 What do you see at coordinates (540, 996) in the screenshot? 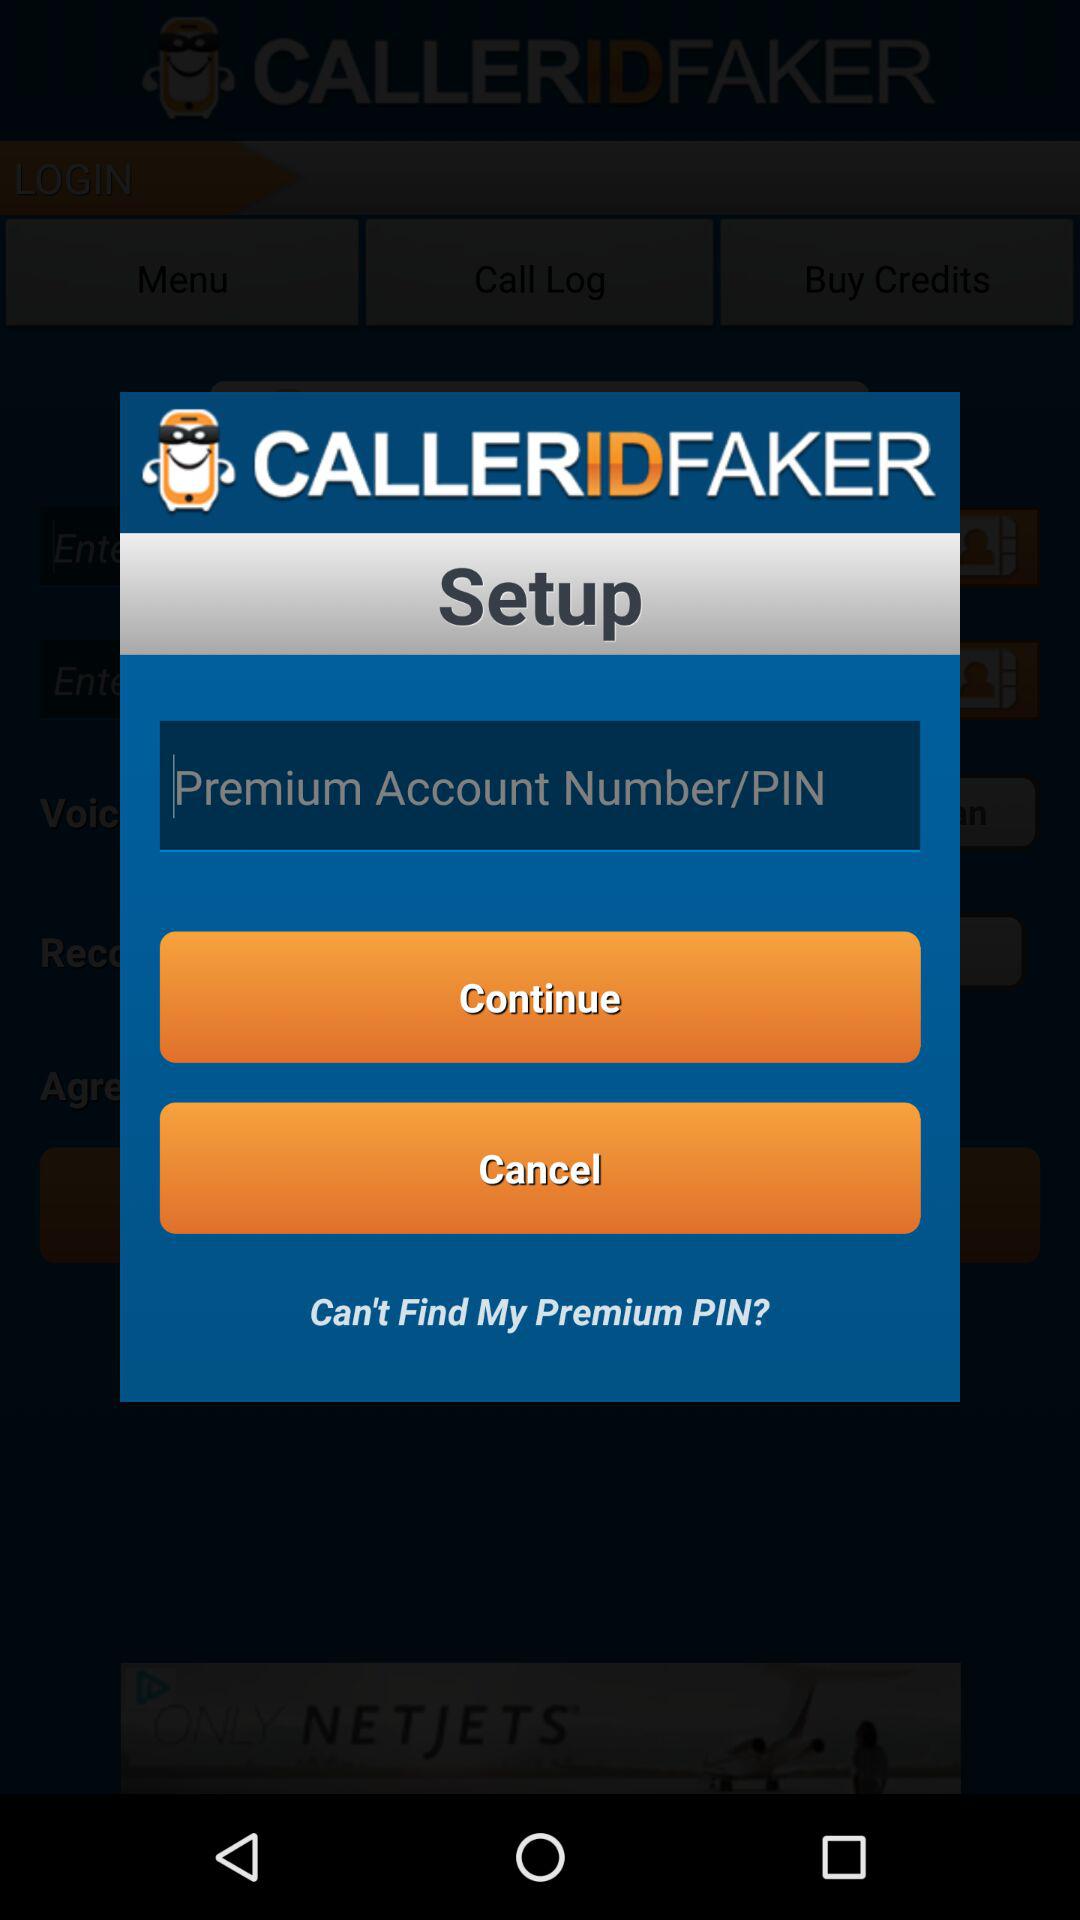
I see `choose button above the cancel item` at bounding box center [540, 996].